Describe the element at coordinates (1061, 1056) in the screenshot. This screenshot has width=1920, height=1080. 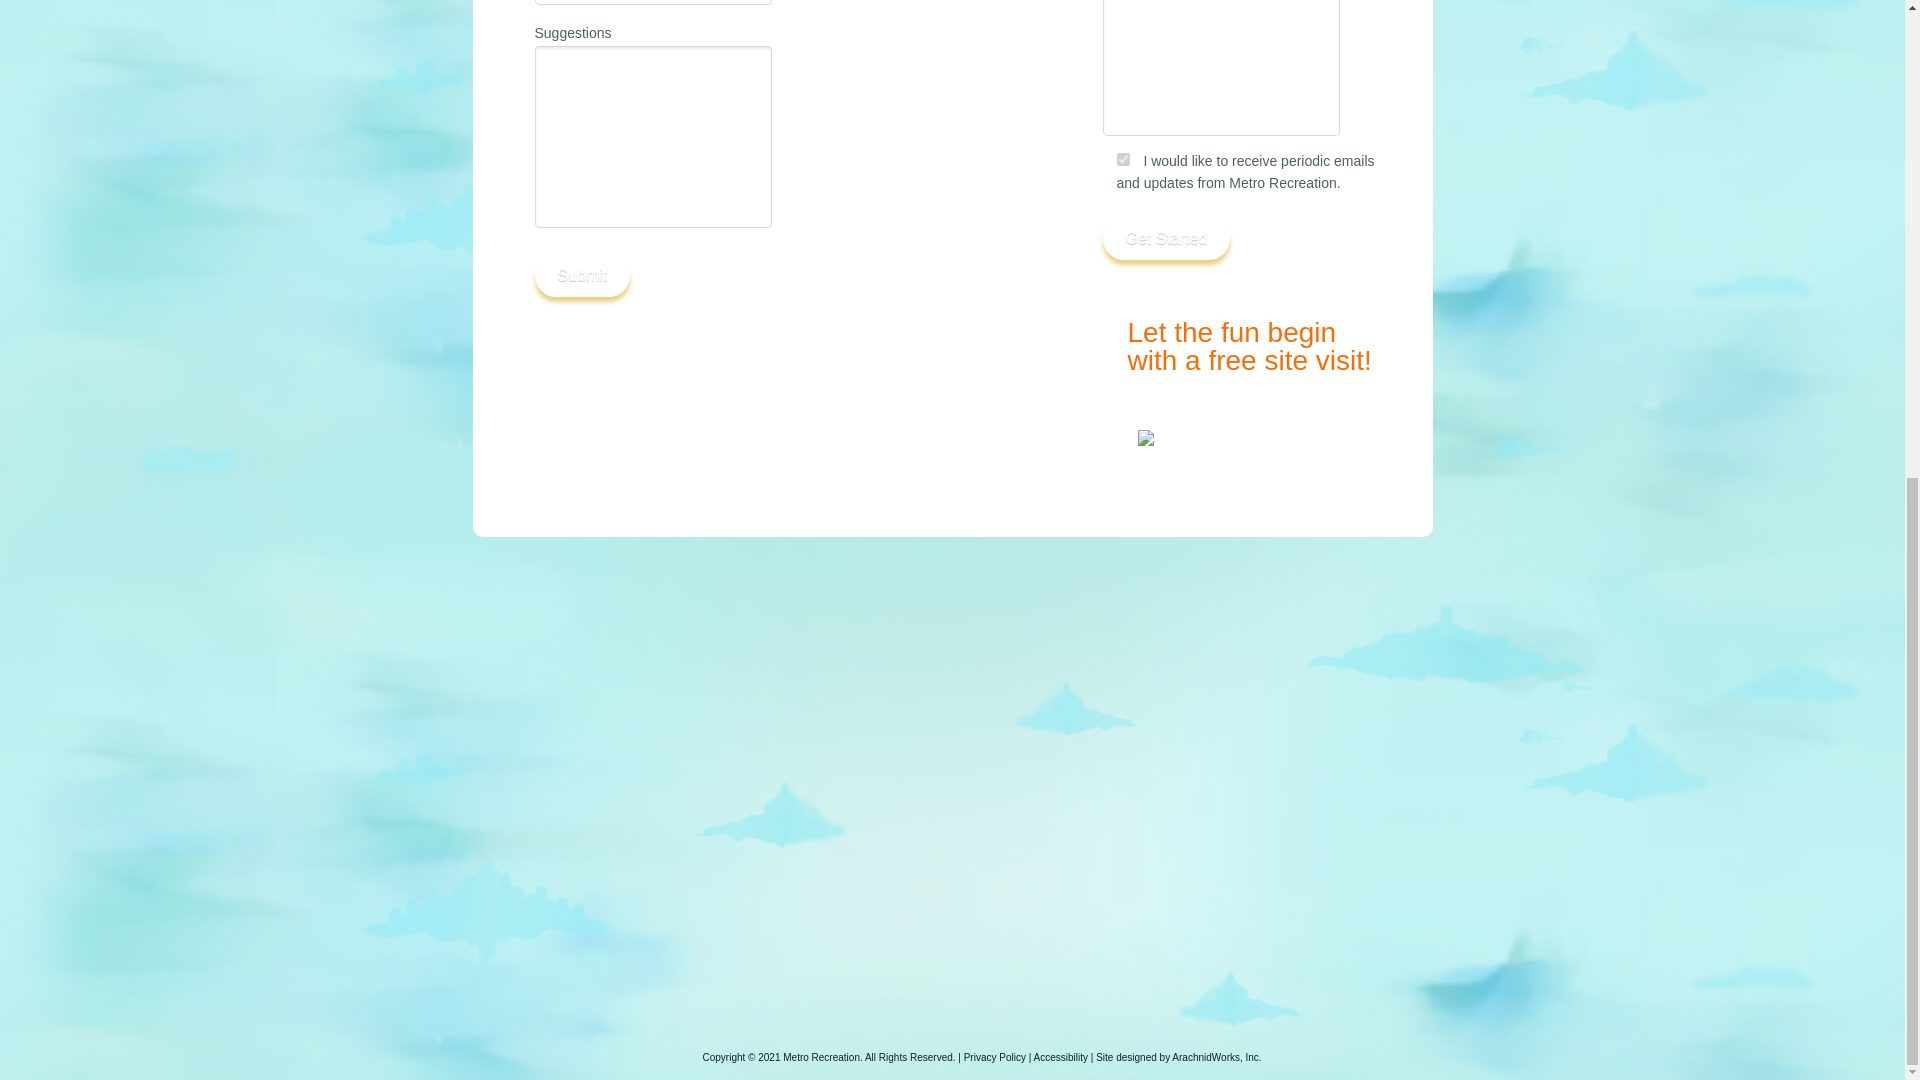
I see `Accessibility` at that location.